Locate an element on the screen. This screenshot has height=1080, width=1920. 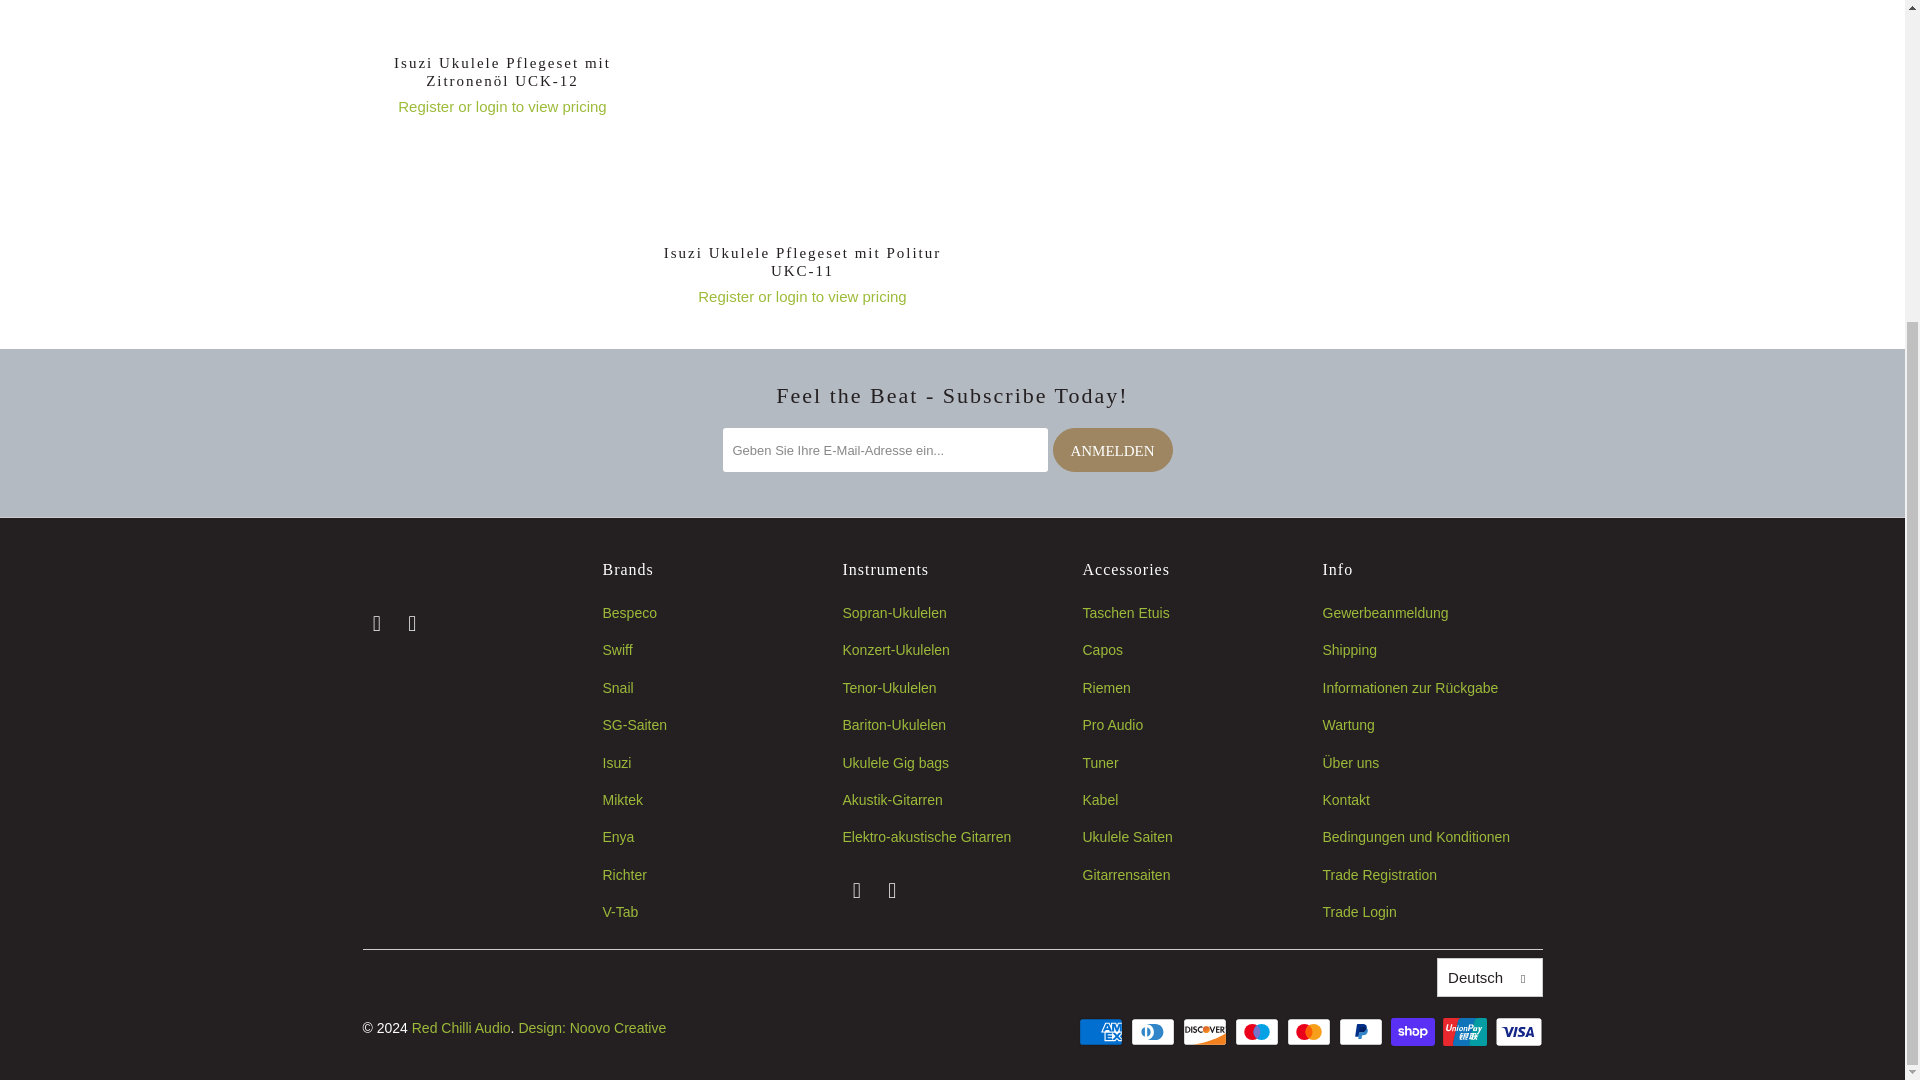
Diners Club is located at coordinates (1154, 1032).